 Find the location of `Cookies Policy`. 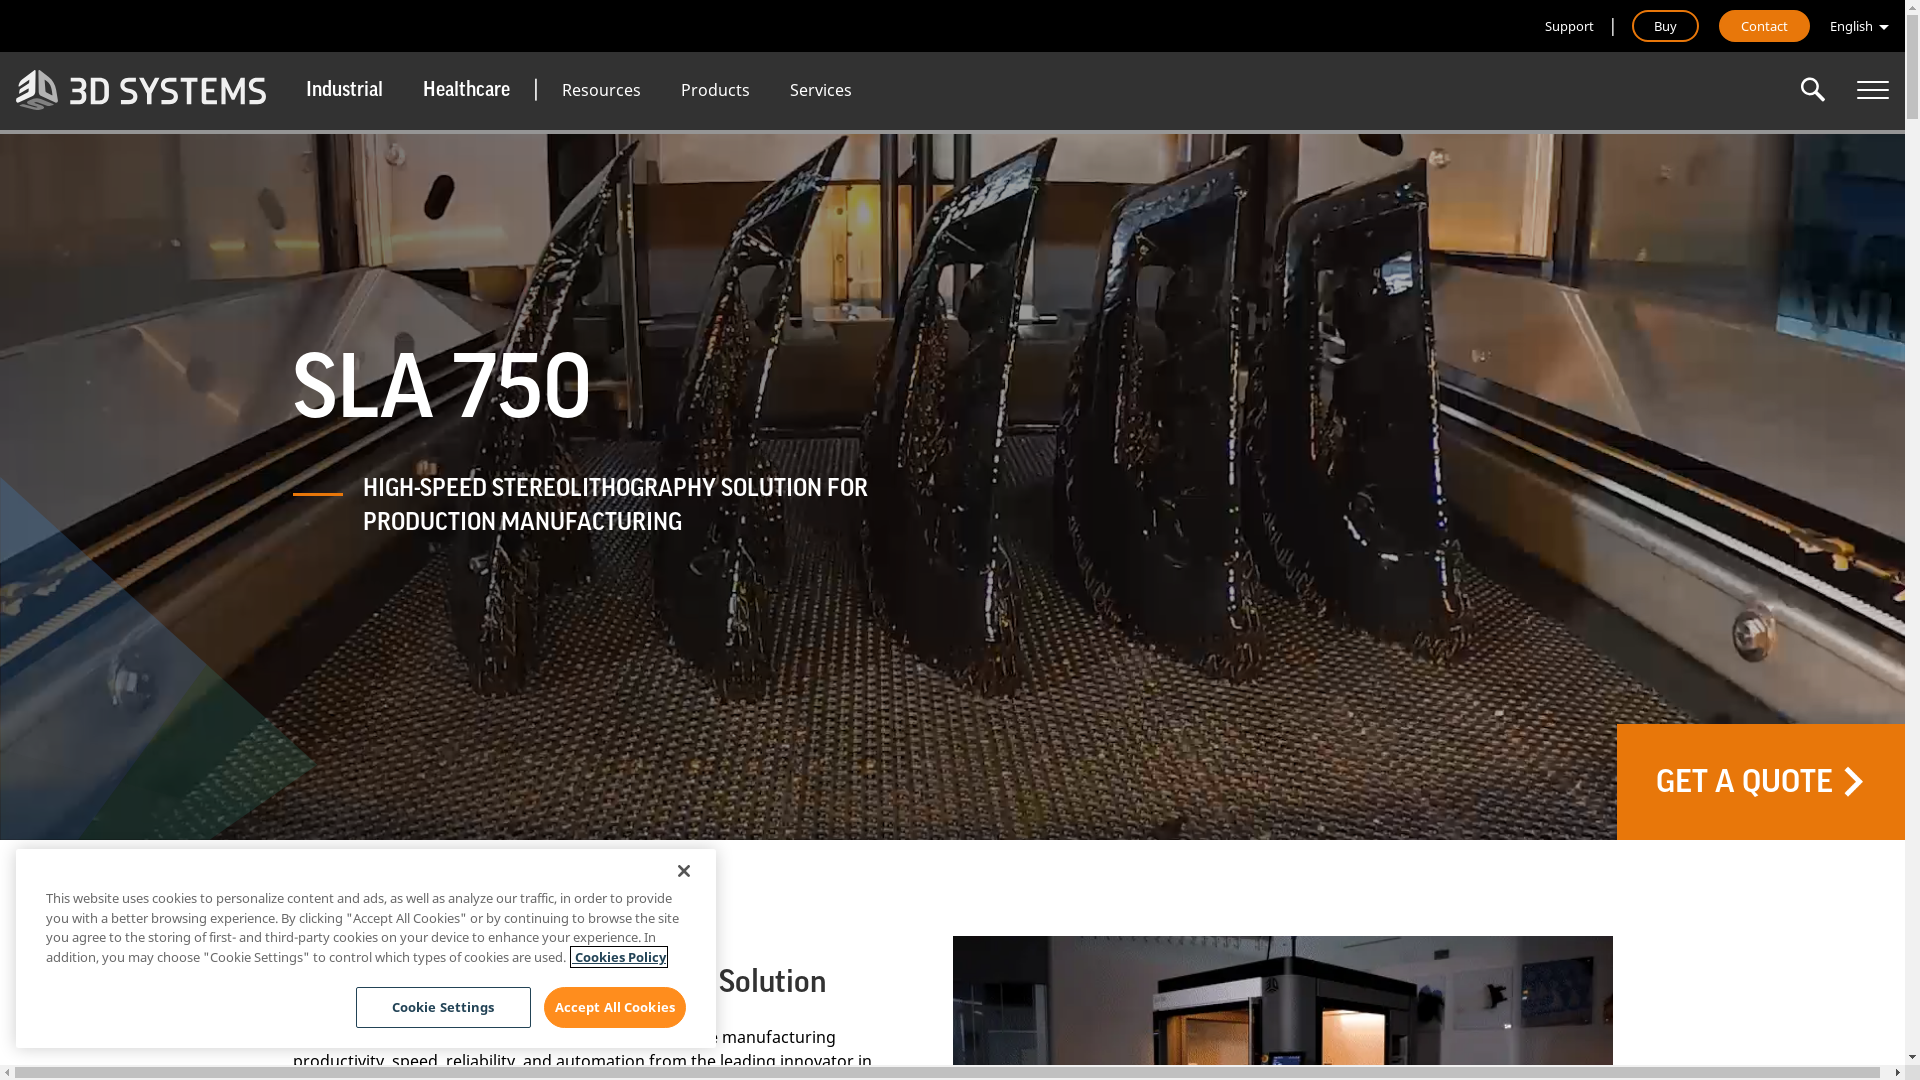

Cookies Policy is located at coordinates (619, 957).